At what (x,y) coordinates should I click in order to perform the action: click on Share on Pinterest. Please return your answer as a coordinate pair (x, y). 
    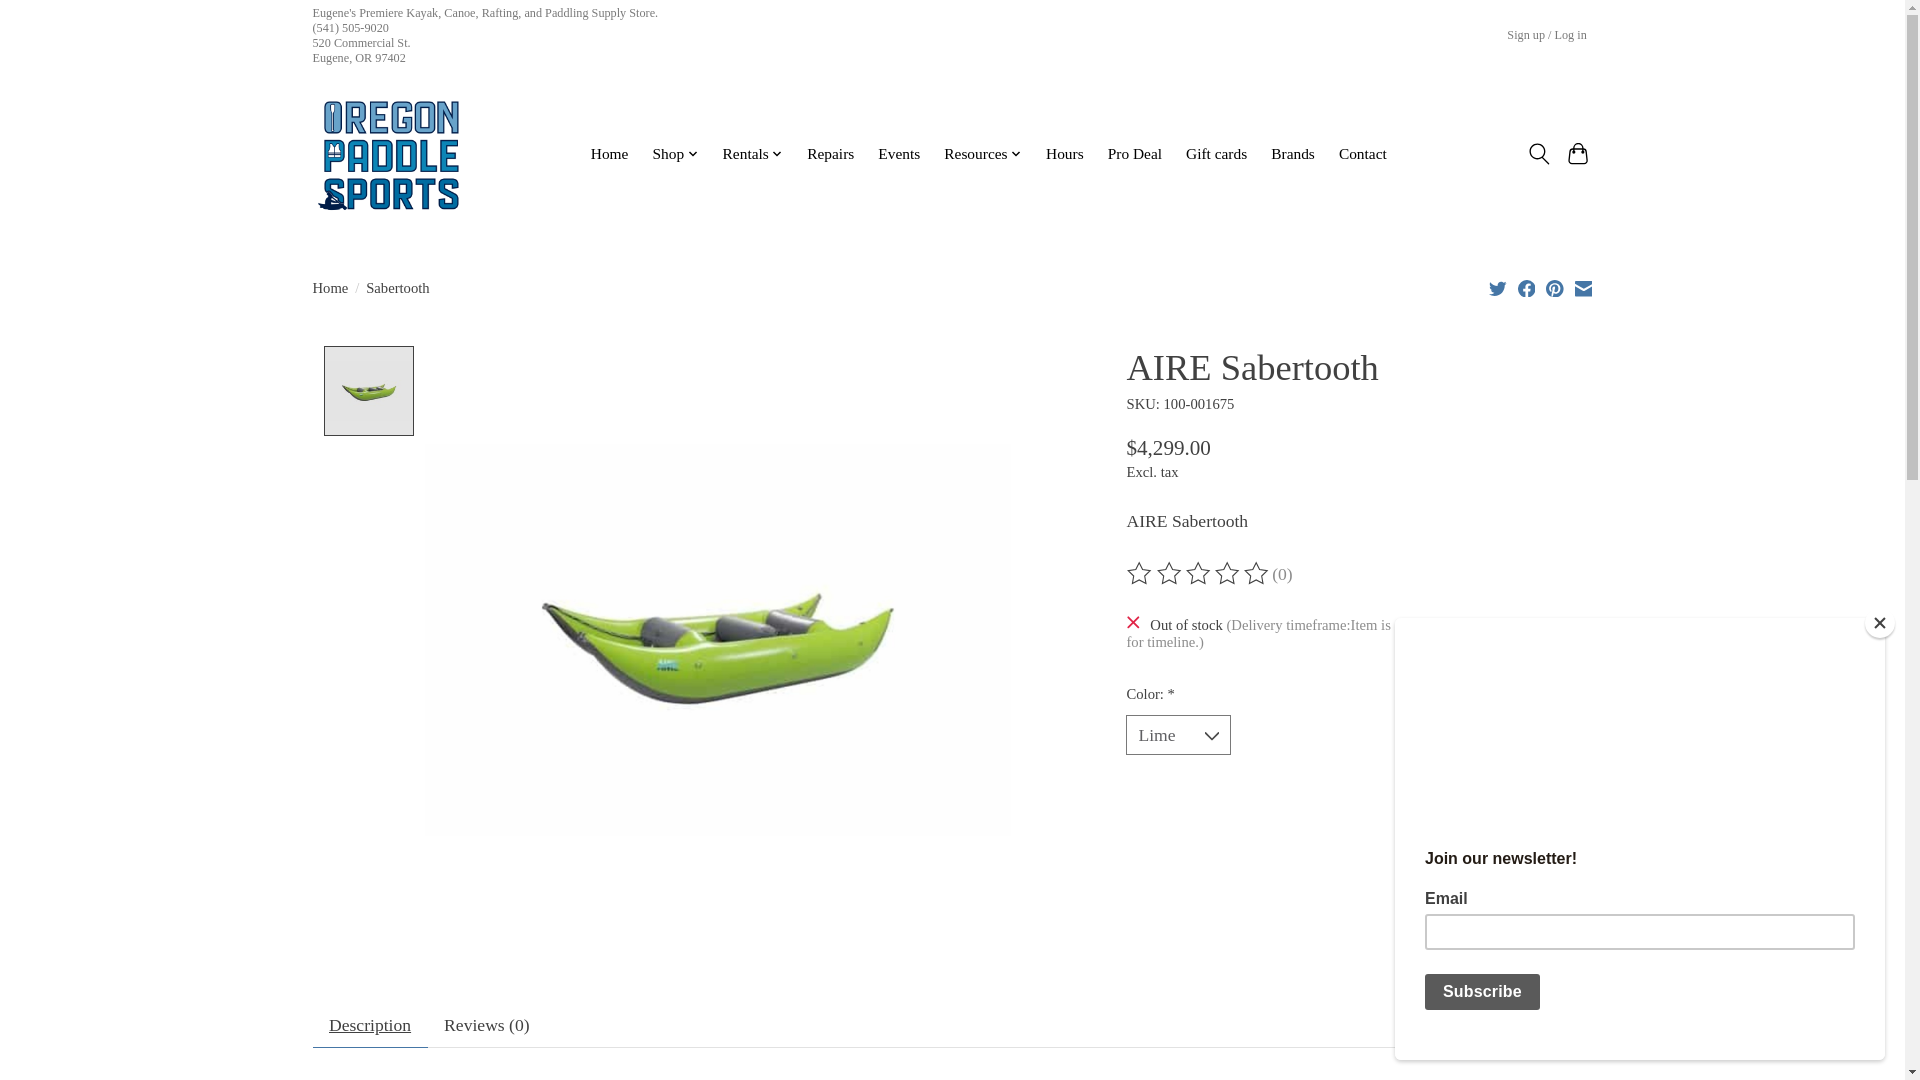
    Looking at the image, I should click on (1554, 288).